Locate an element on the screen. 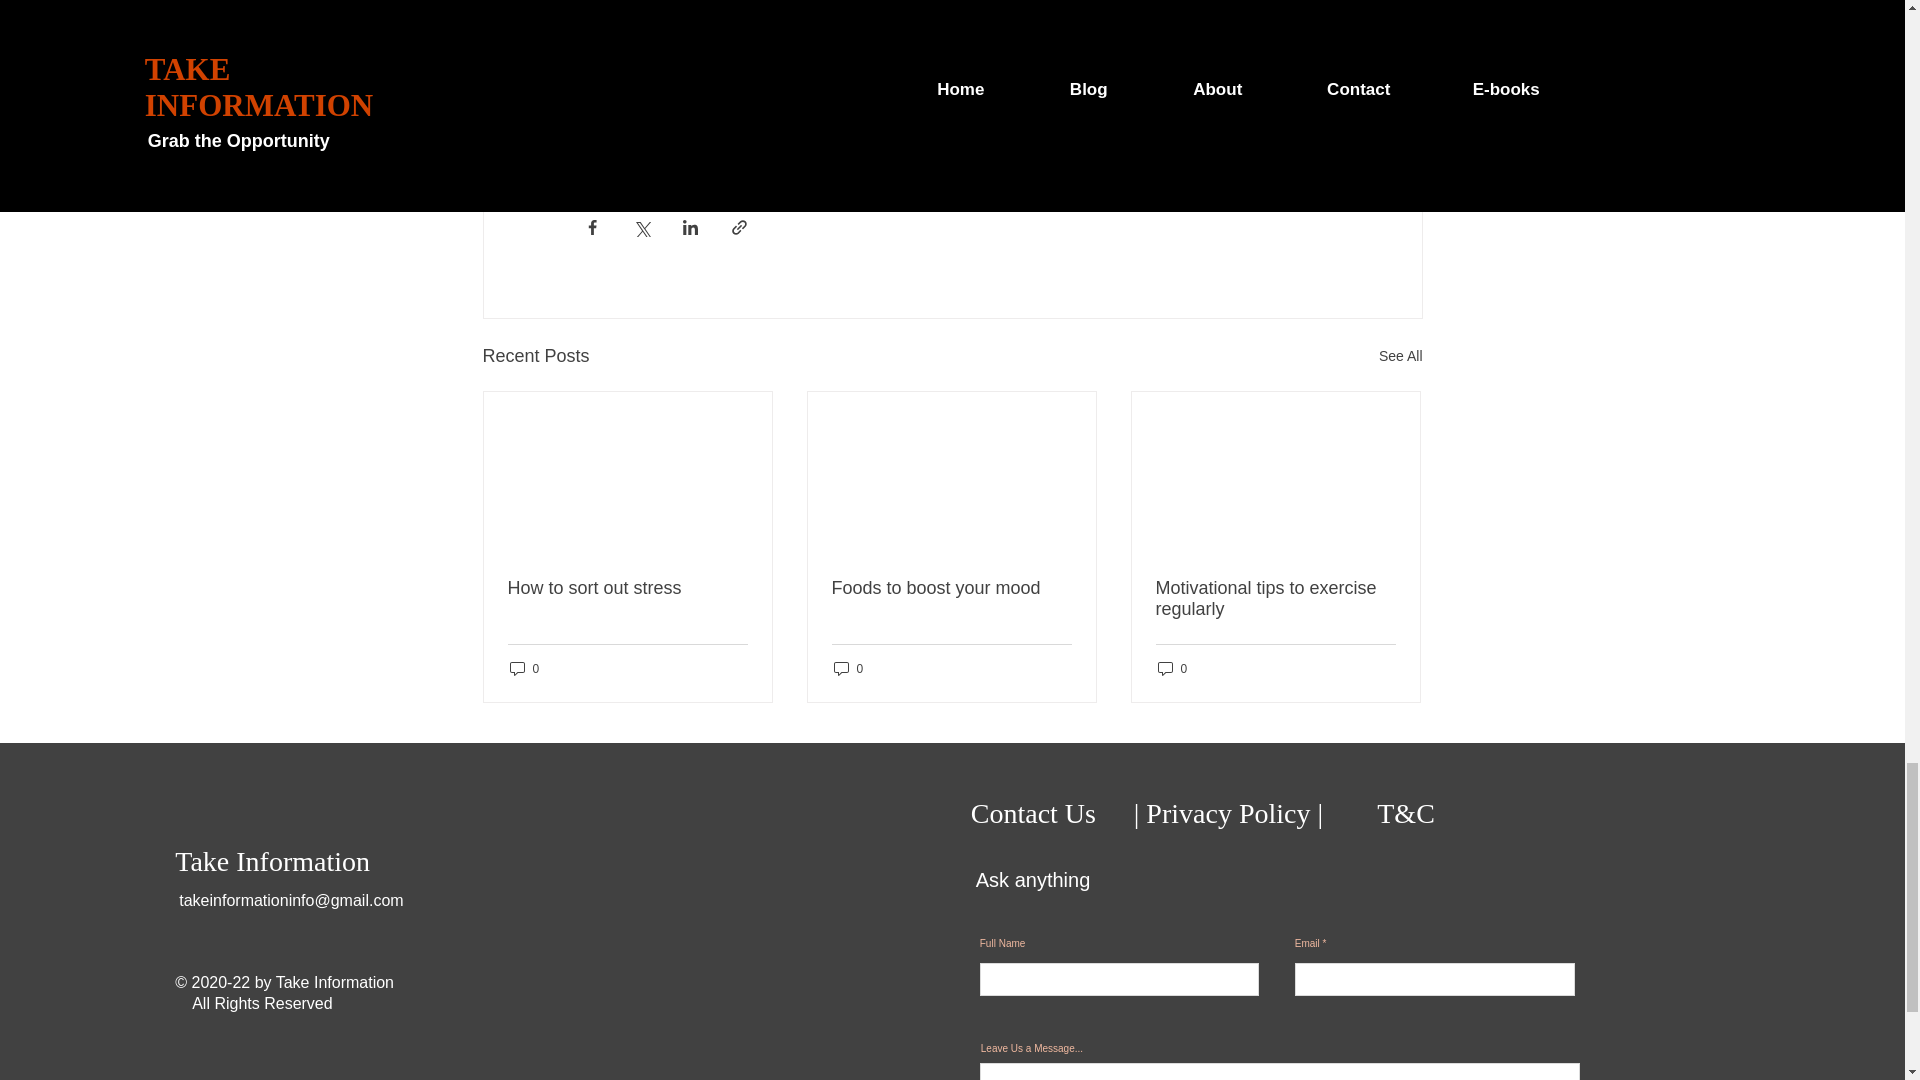 This screenshot has height=1080, width=1920. How to sort out stress is located at coordinates (628, 588).